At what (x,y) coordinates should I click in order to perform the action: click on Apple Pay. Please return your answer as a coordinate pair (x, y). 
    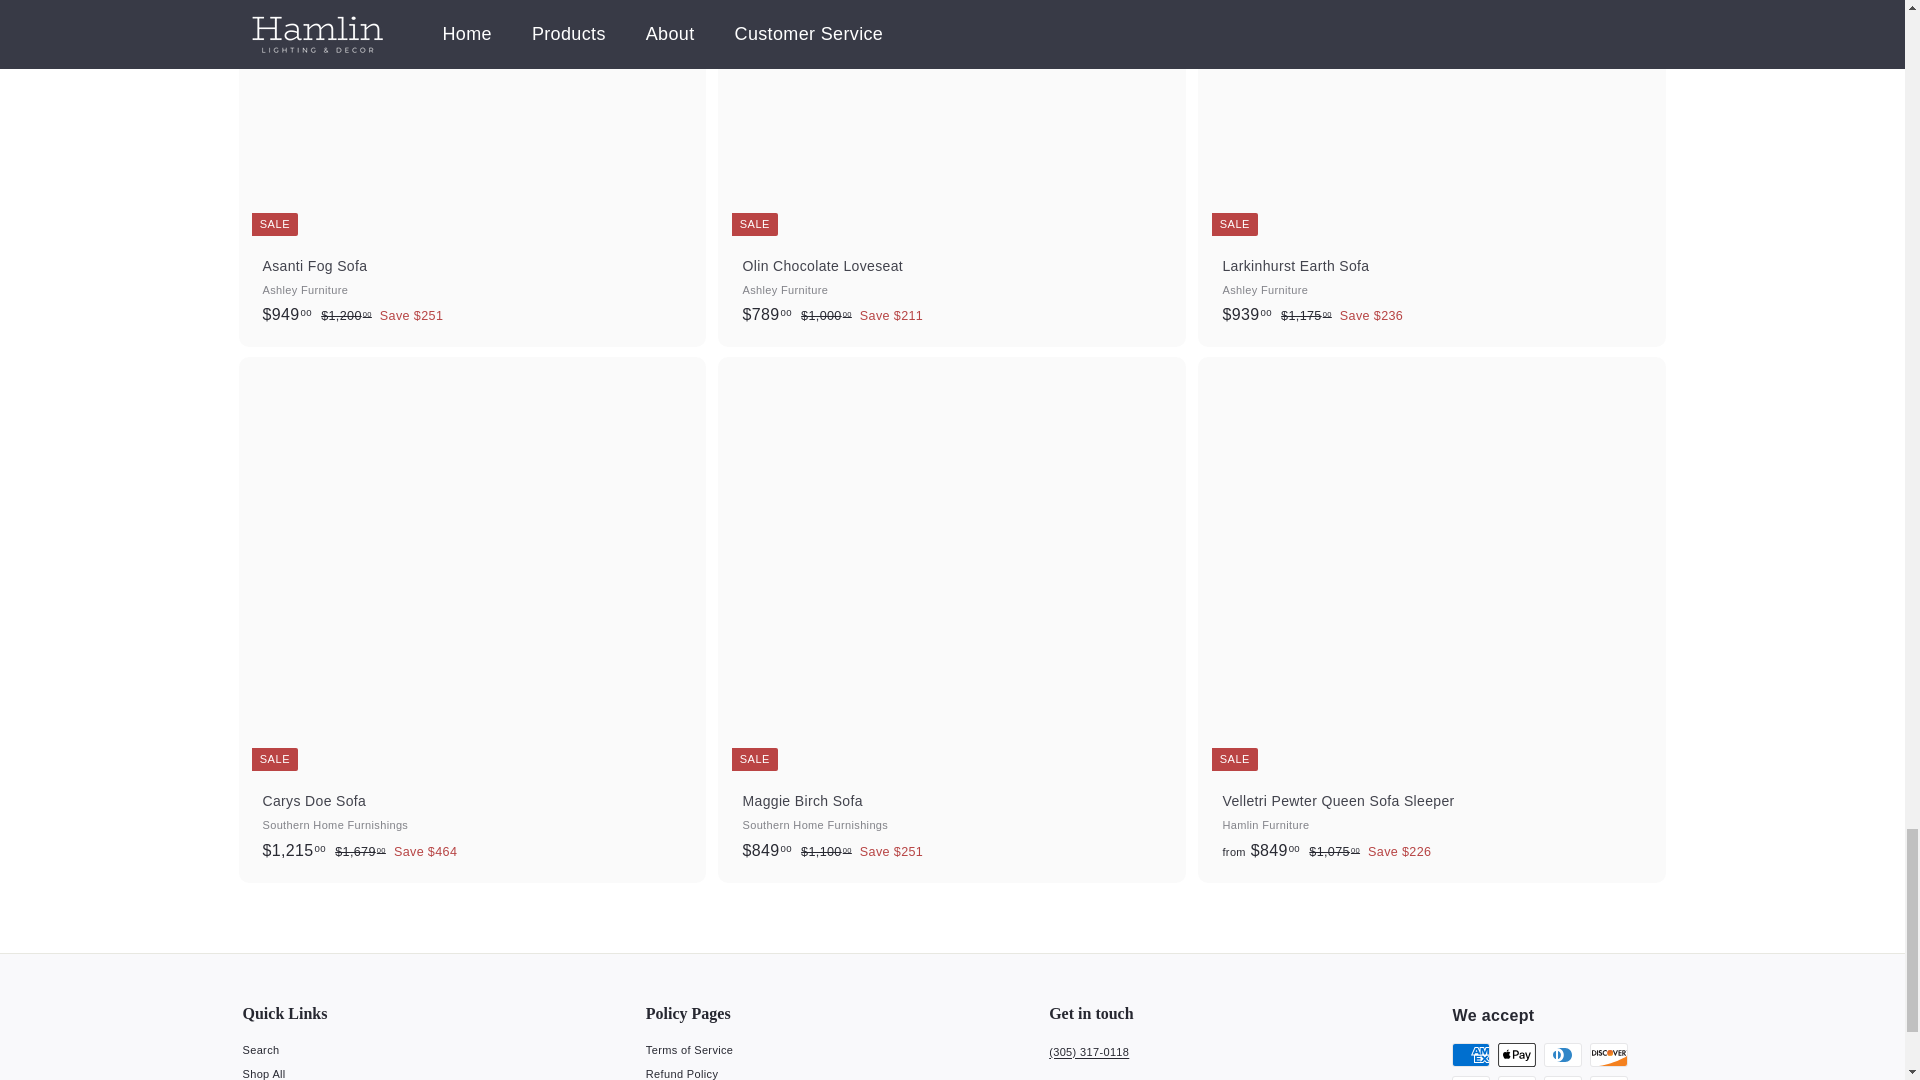
    Looking at the image, I should click on (1516, 1055).